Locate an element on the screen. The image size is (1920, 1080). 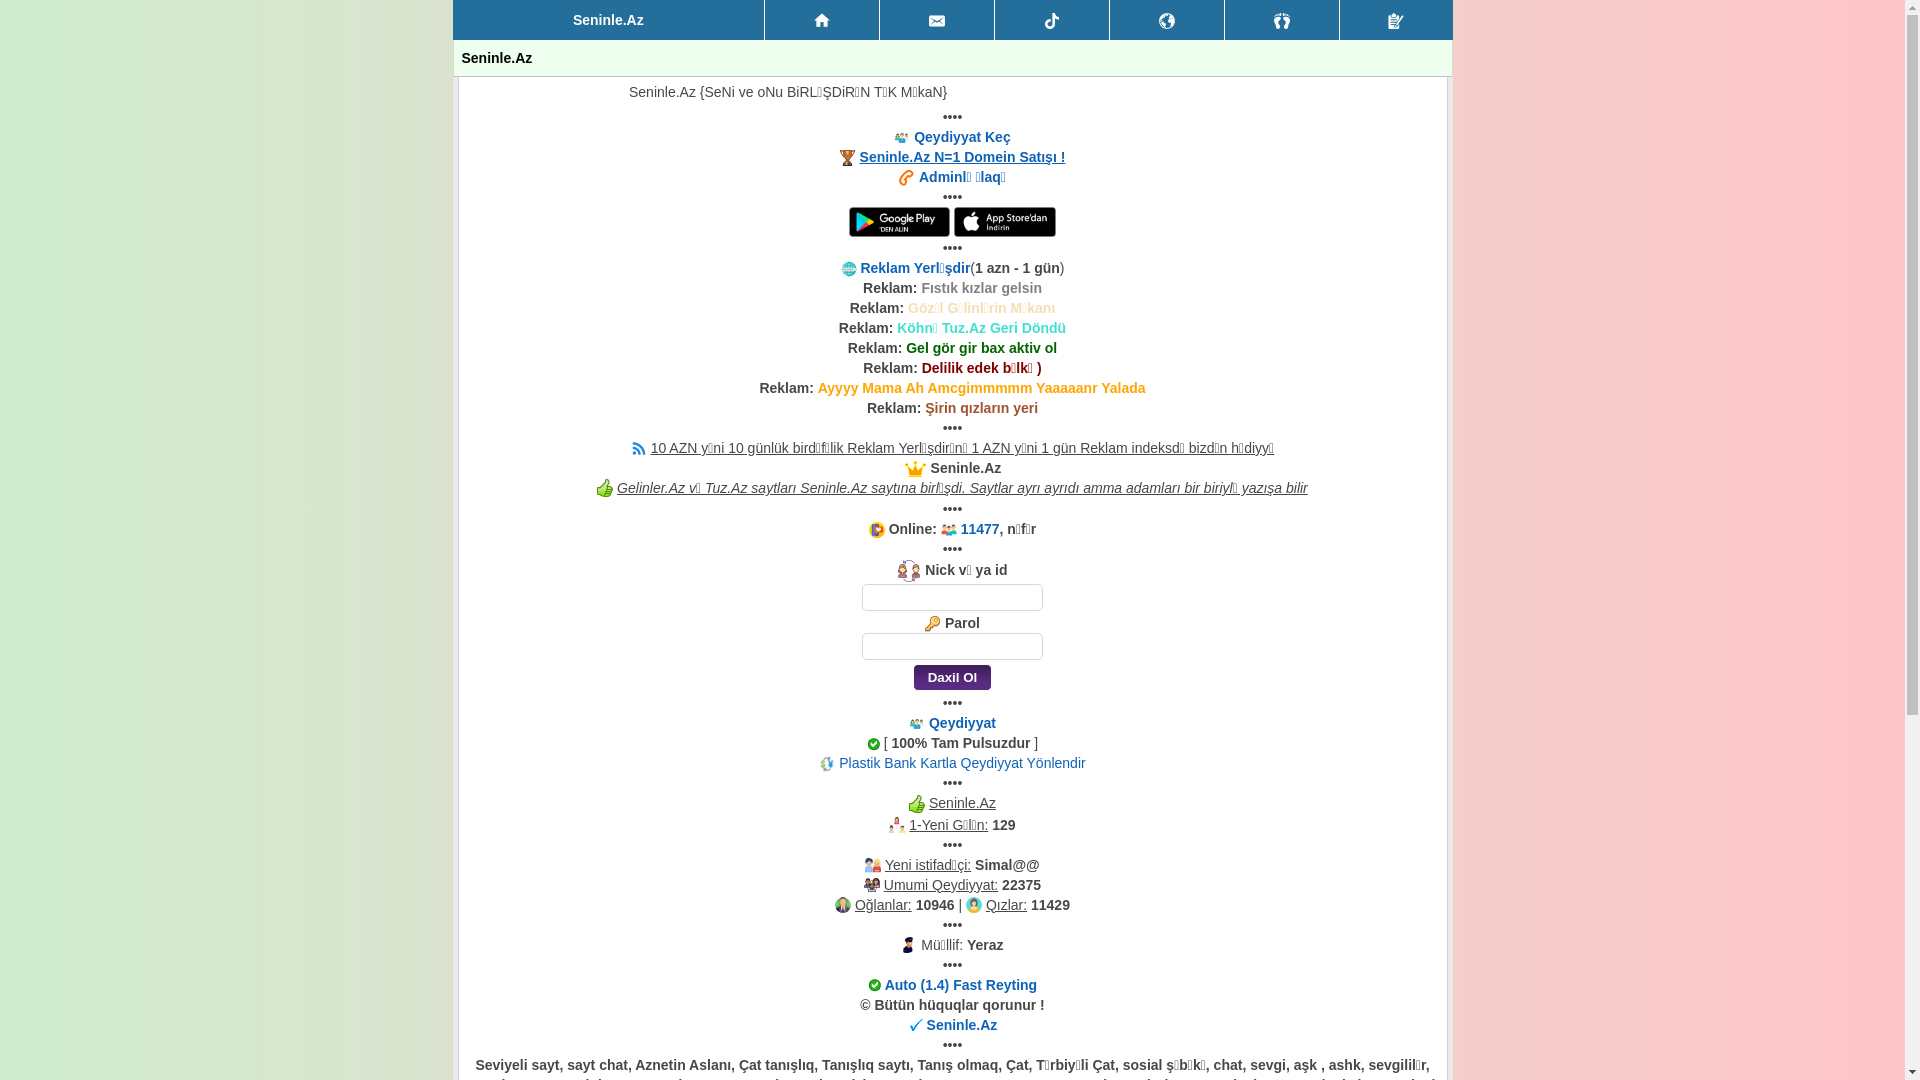
Qeydiyyat is located at coordinates (1396, 20).